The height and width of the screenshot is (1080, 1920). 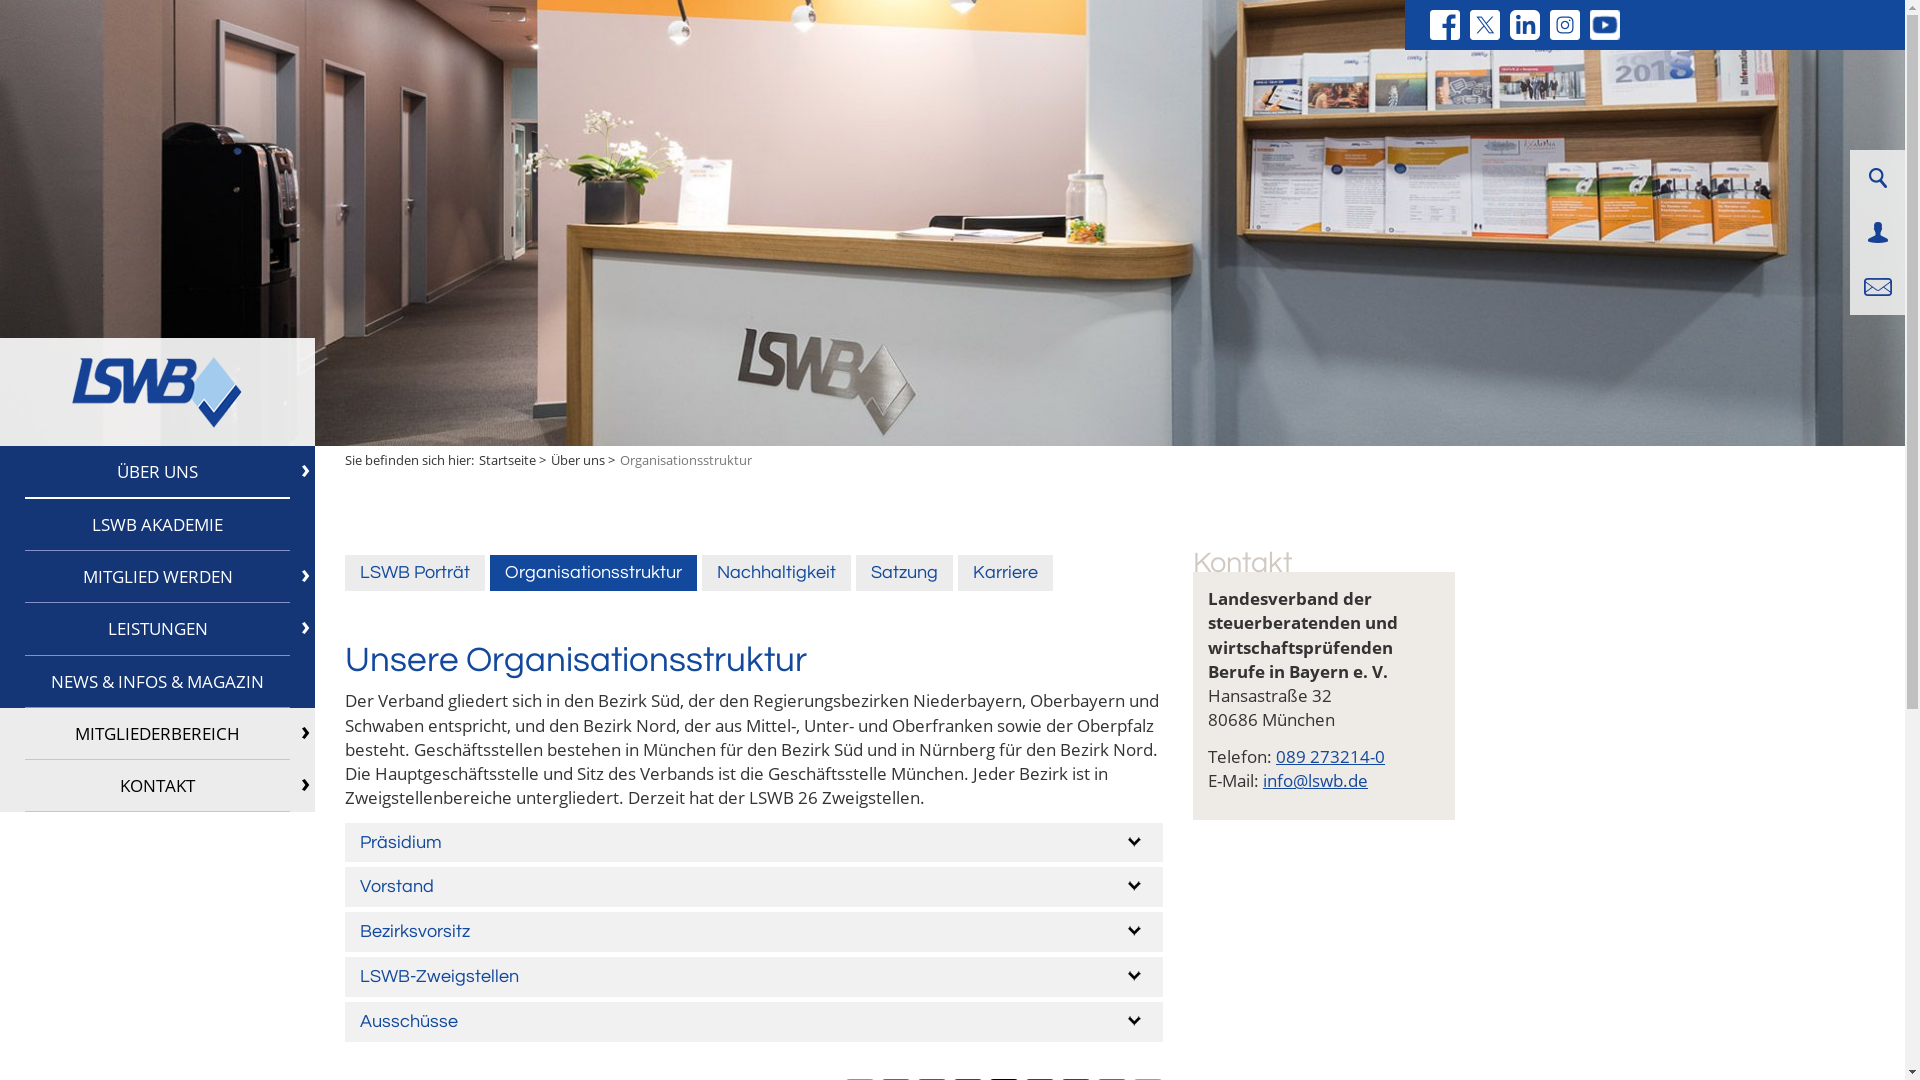 What do you see at coordinates (904, 573) in the screenshot?
I see `Satzung` at bounding box center [904, 573].